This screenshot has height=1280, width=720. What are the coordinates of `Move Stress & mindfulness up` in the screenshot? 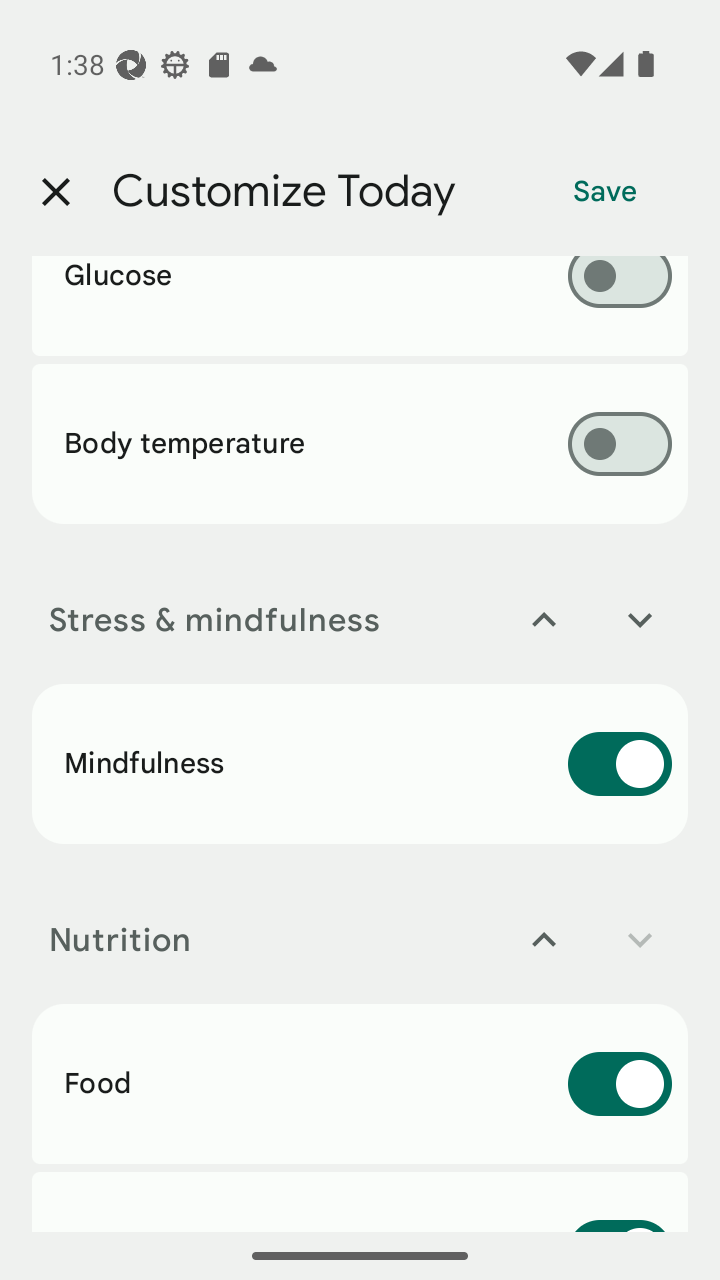 It's located at (544, 620).